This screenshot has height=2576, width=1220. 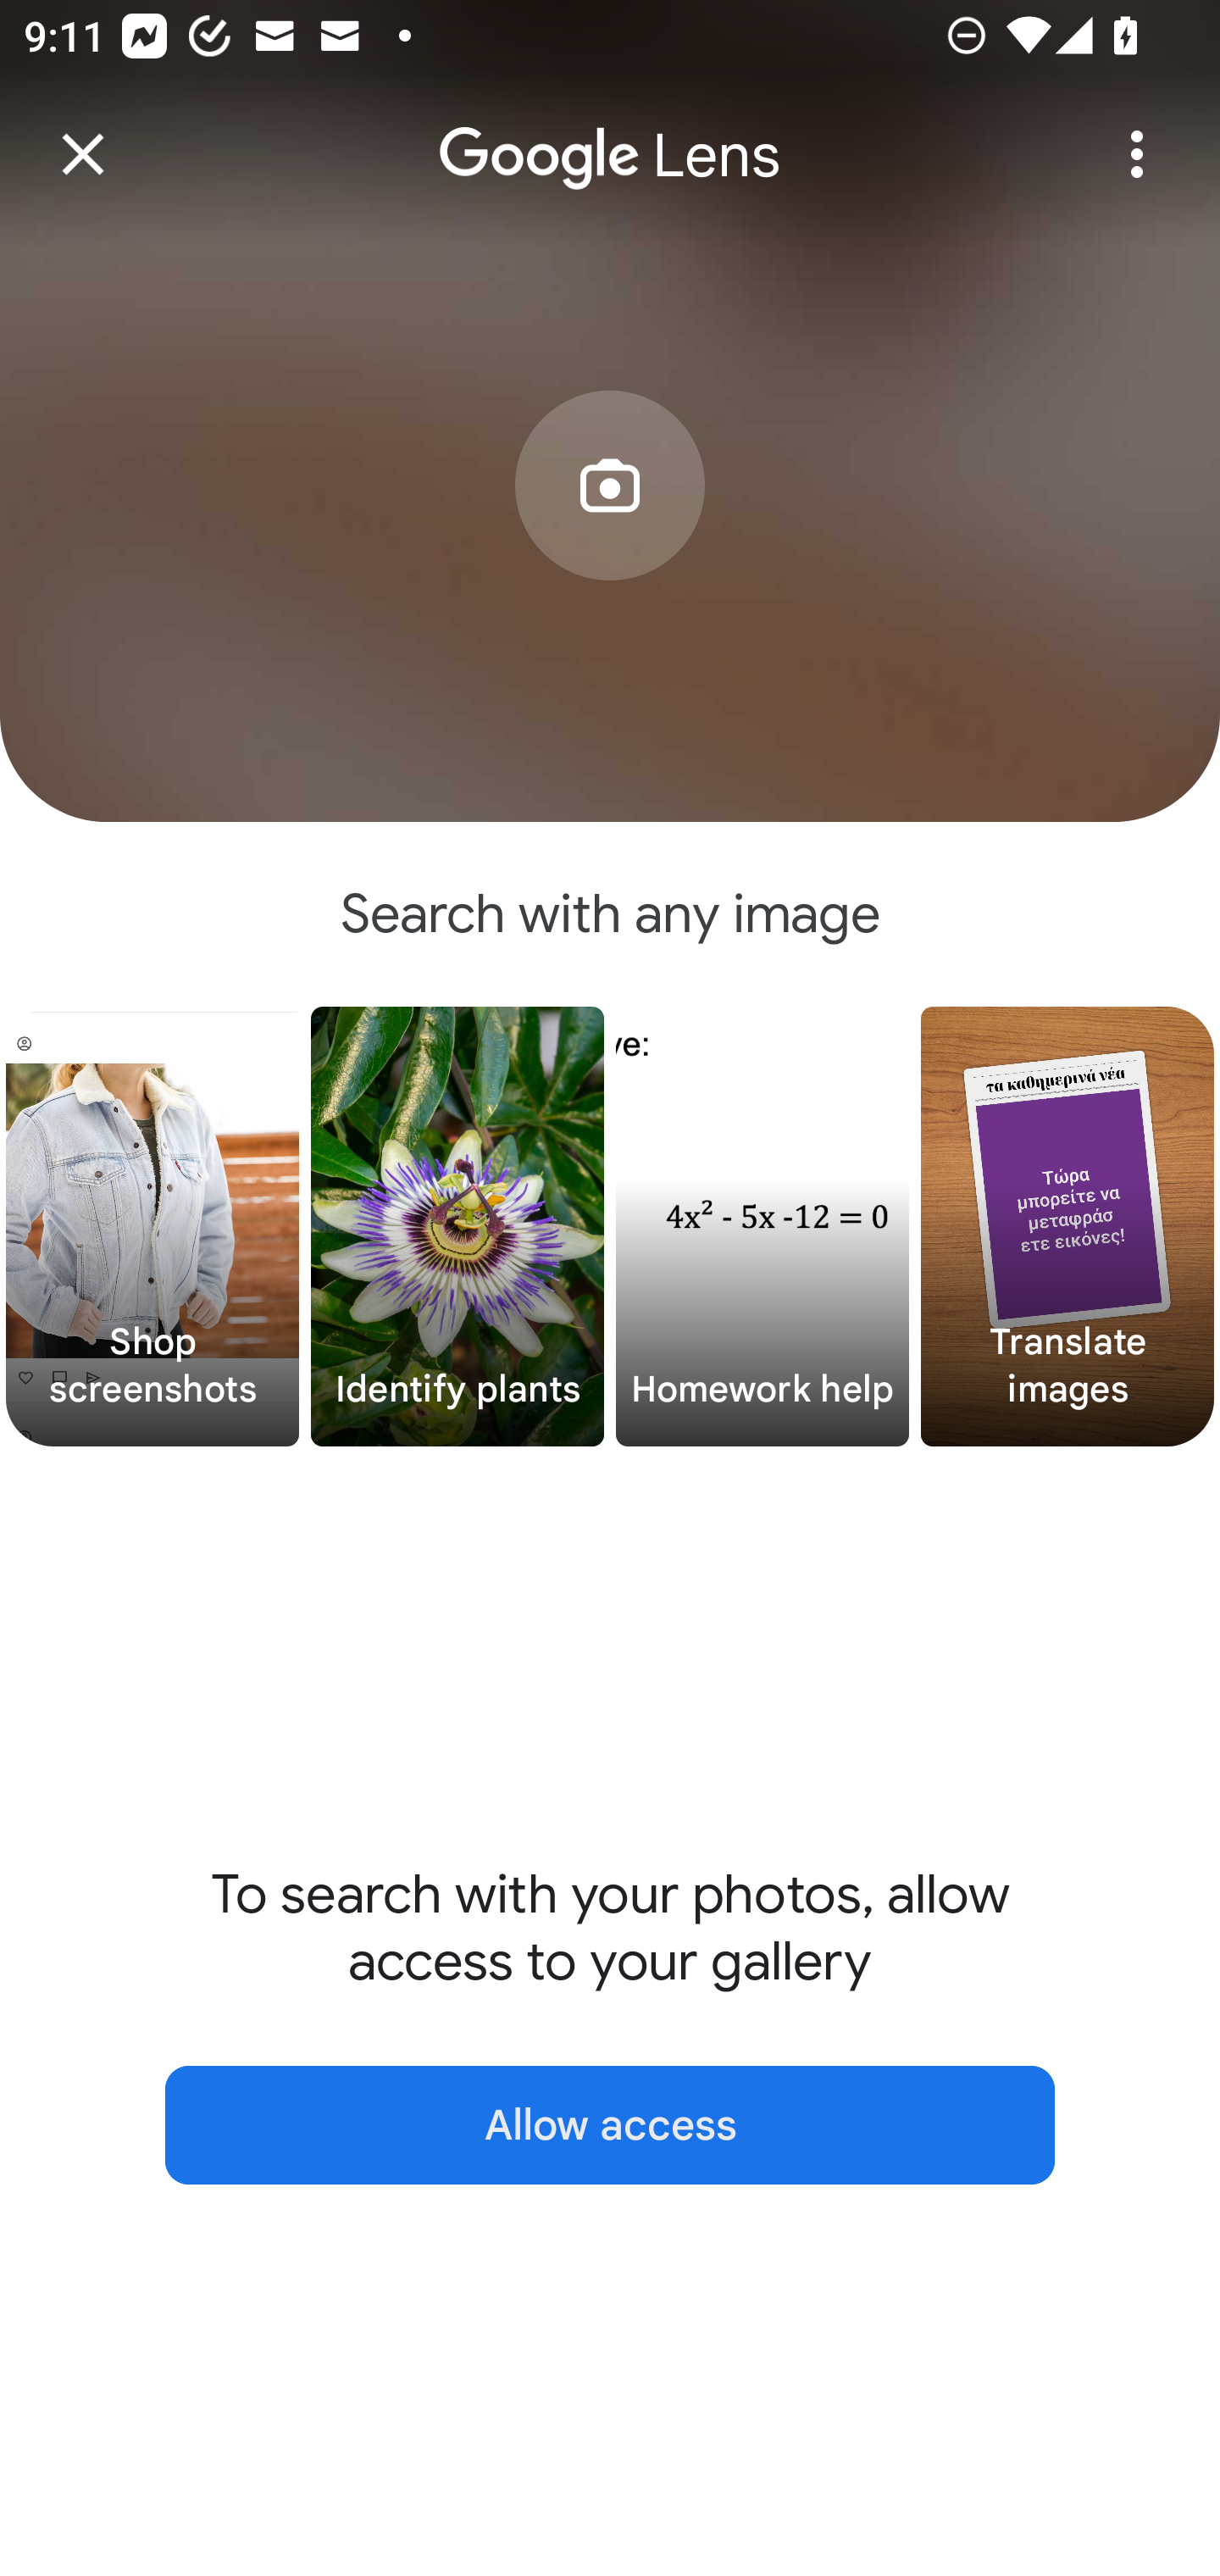 What do you see at coordinates (1067, 1227) in the screenshot?
I see `Translate images` at bounding box center [1067, 1227].